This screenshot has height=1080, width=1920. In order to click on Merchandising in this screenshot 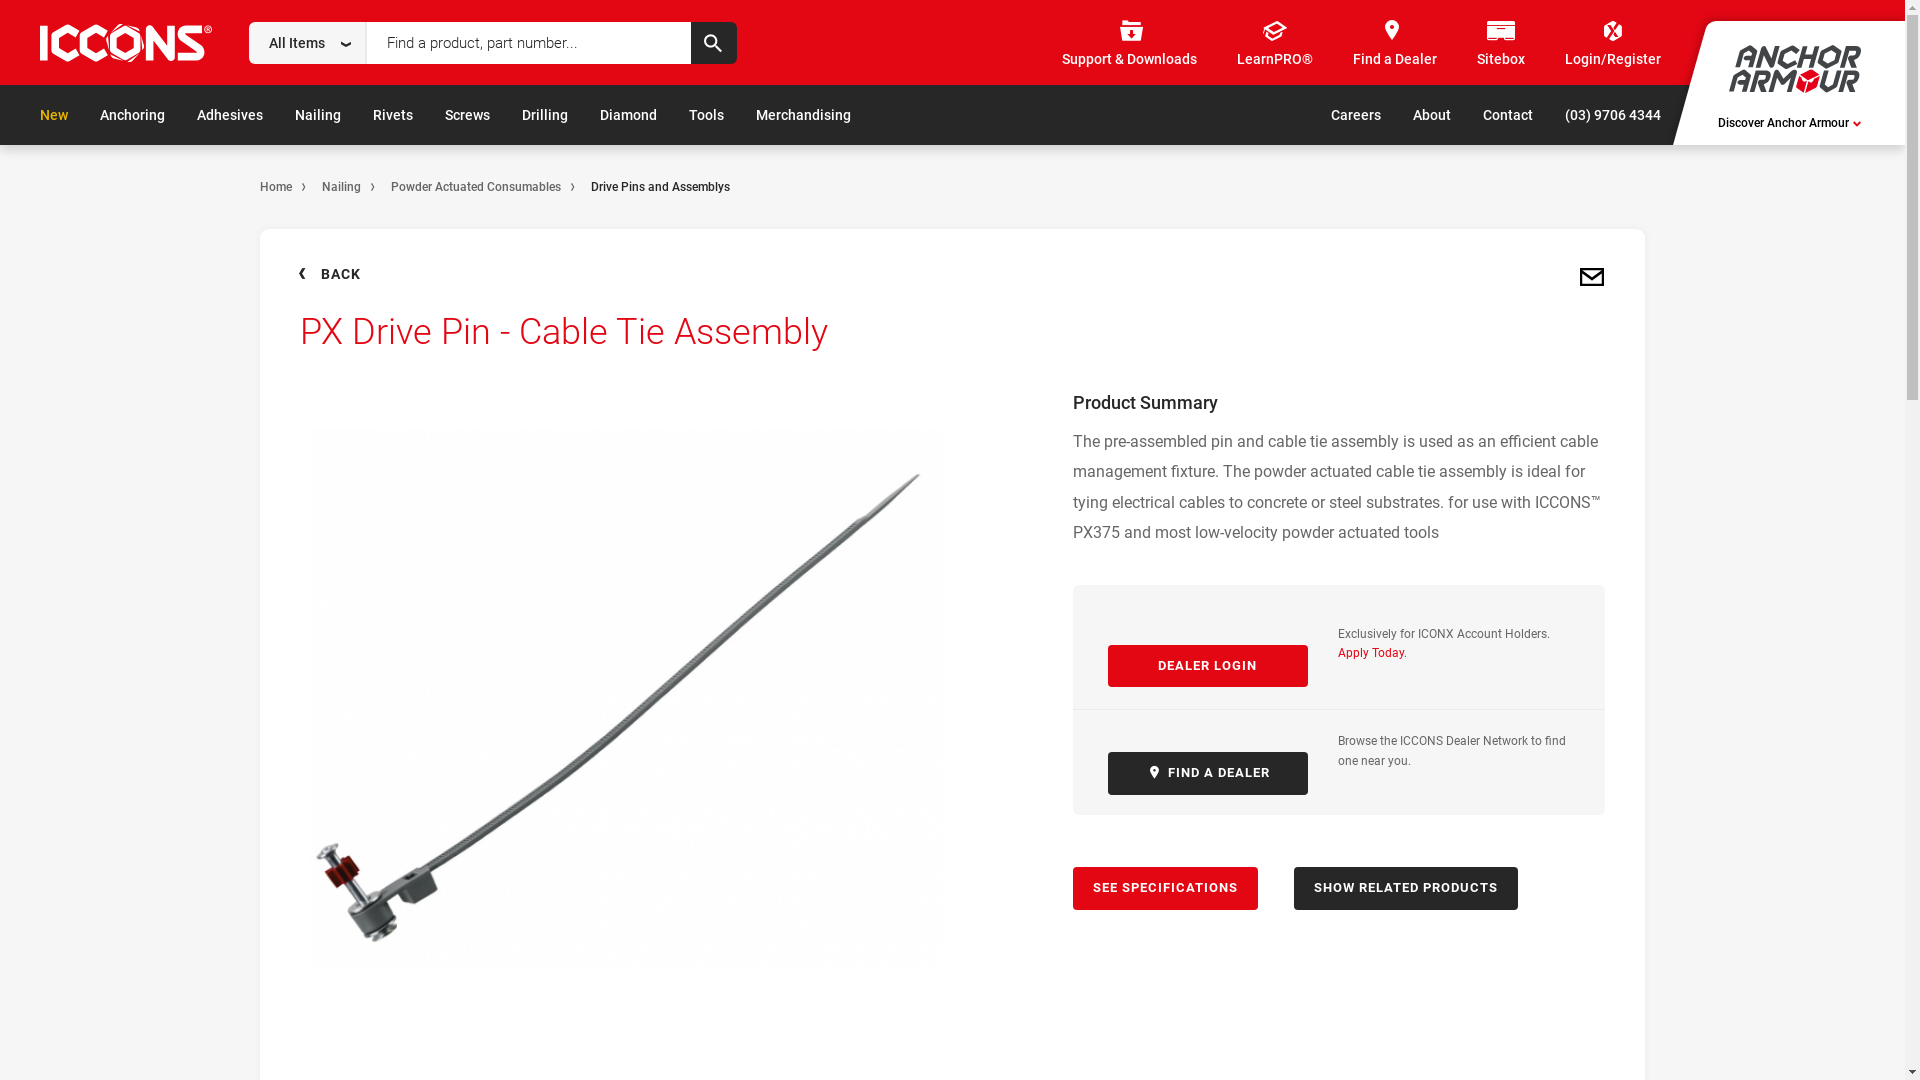, I will do `click(804, 115)`.